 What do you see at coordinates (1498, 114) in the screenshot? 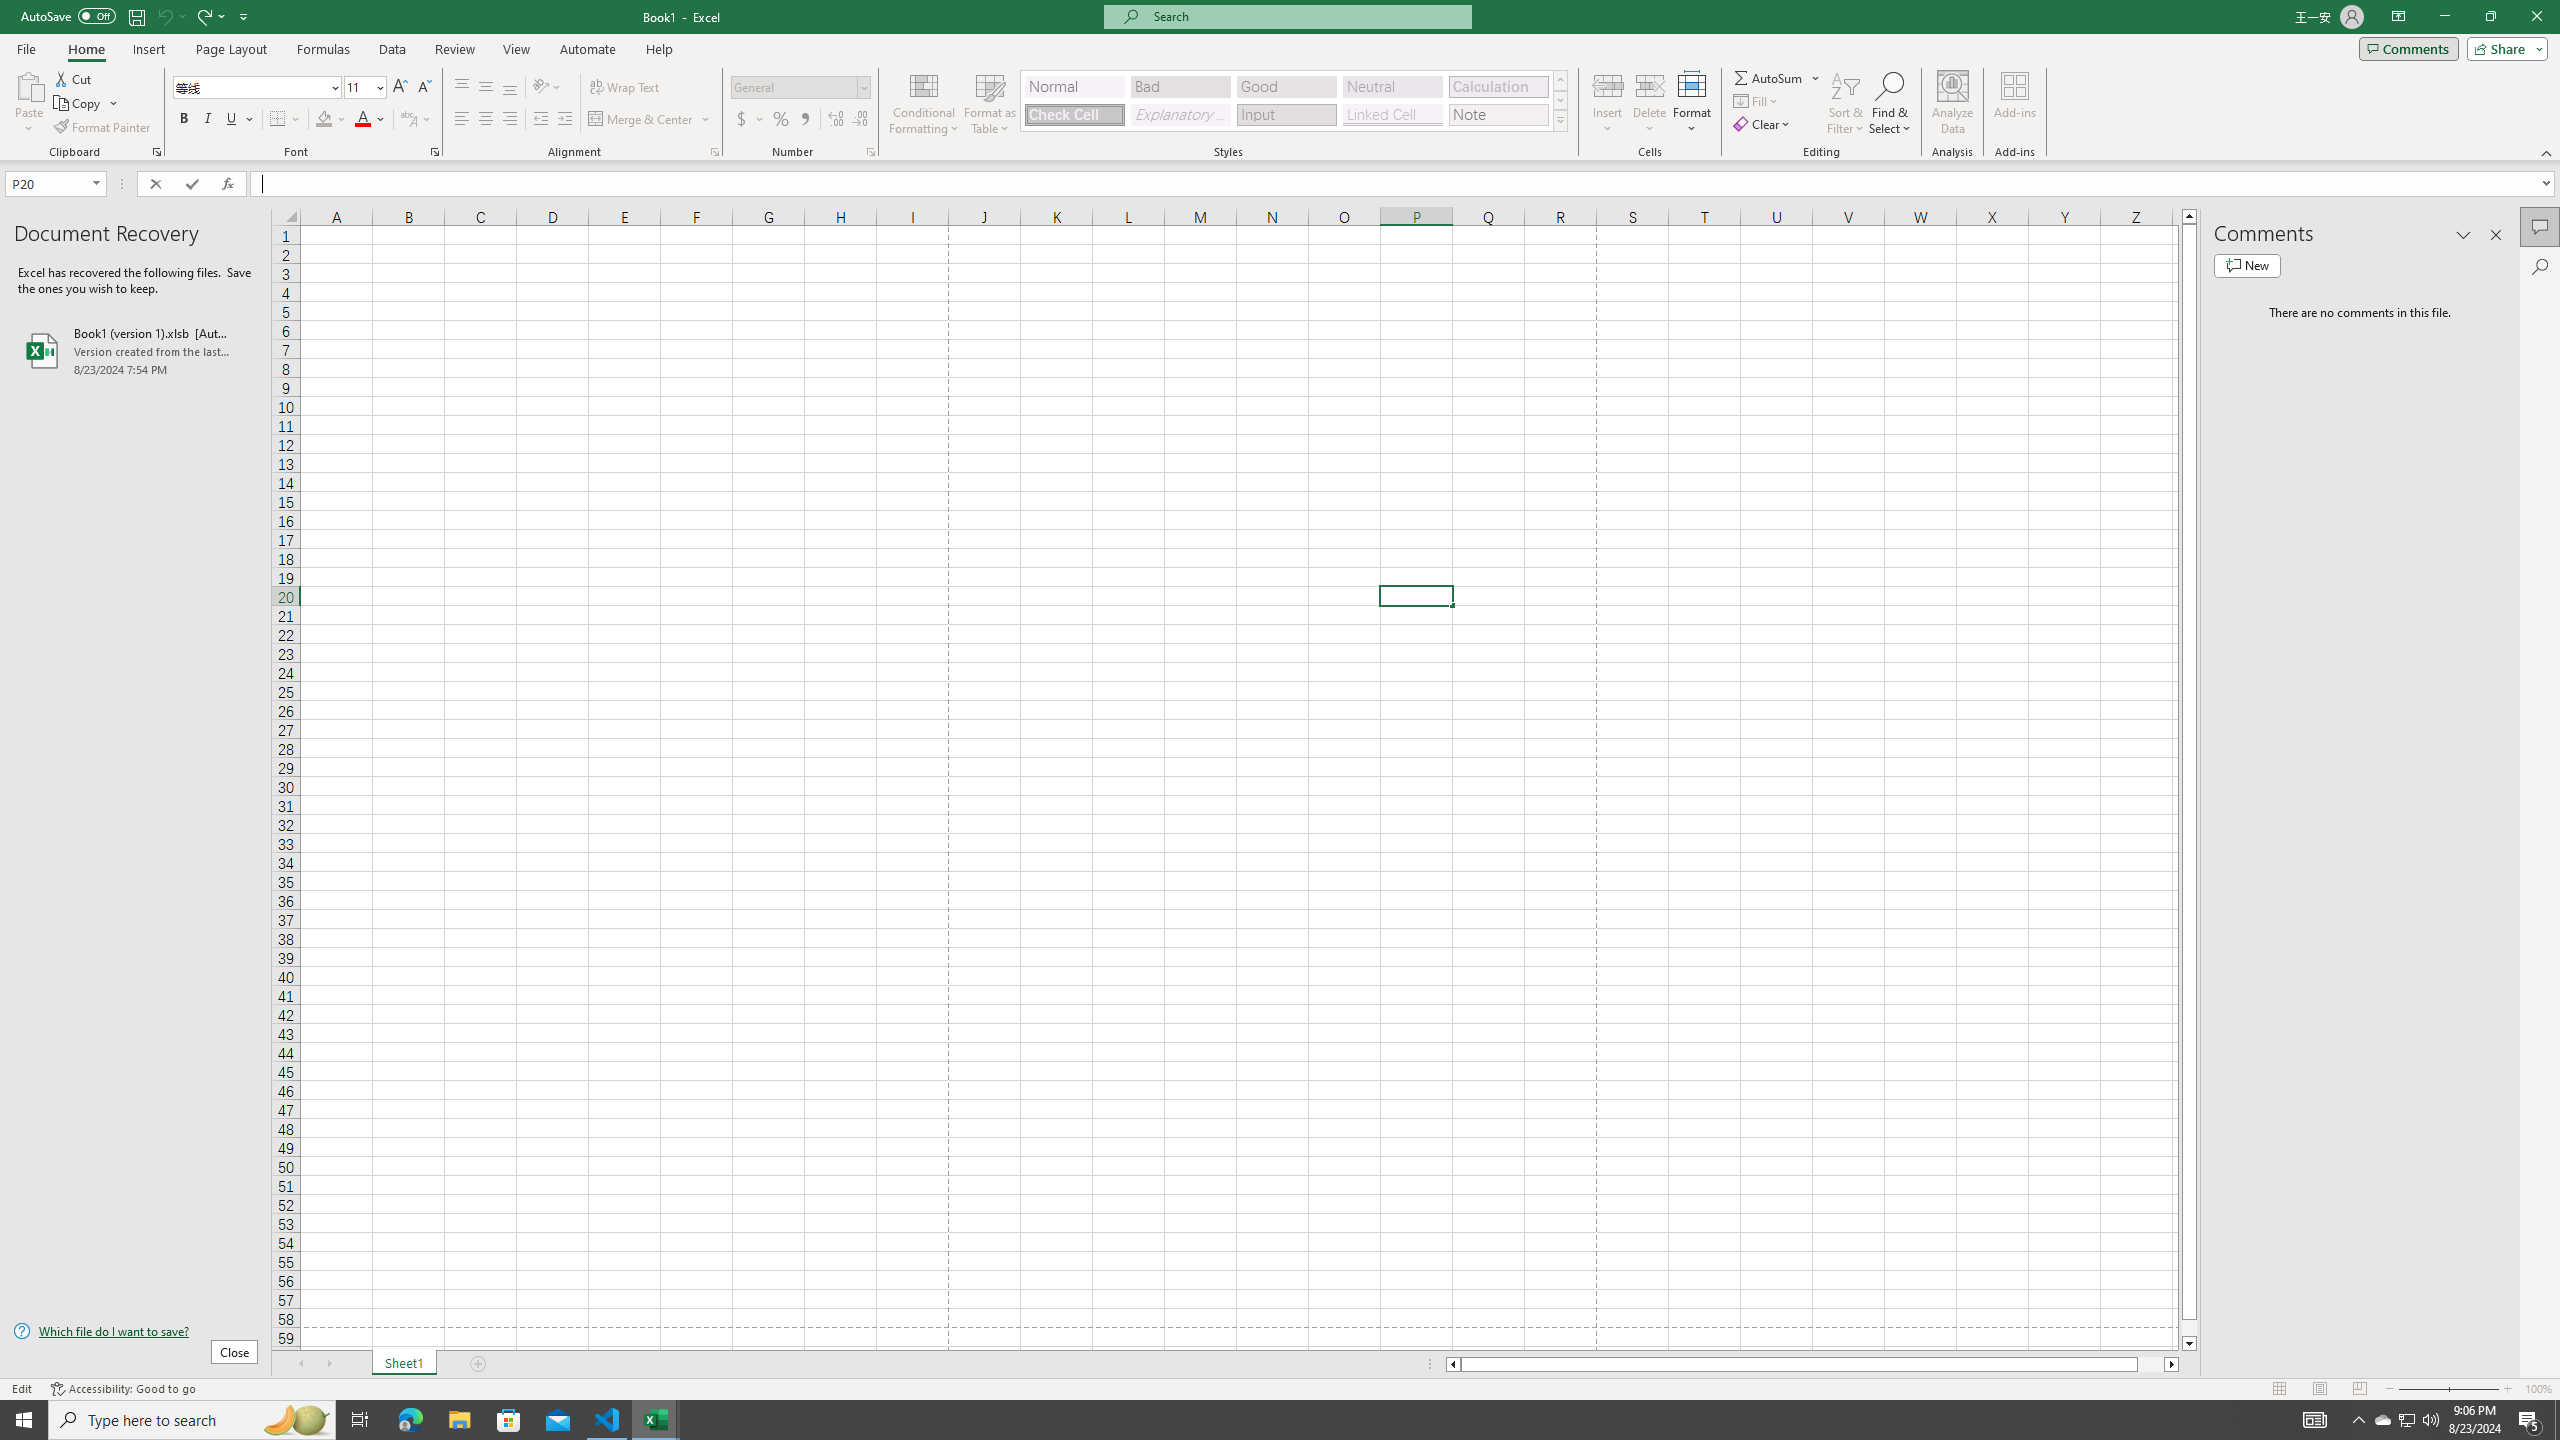
I see `Note` at bounding box center [1498, 114].